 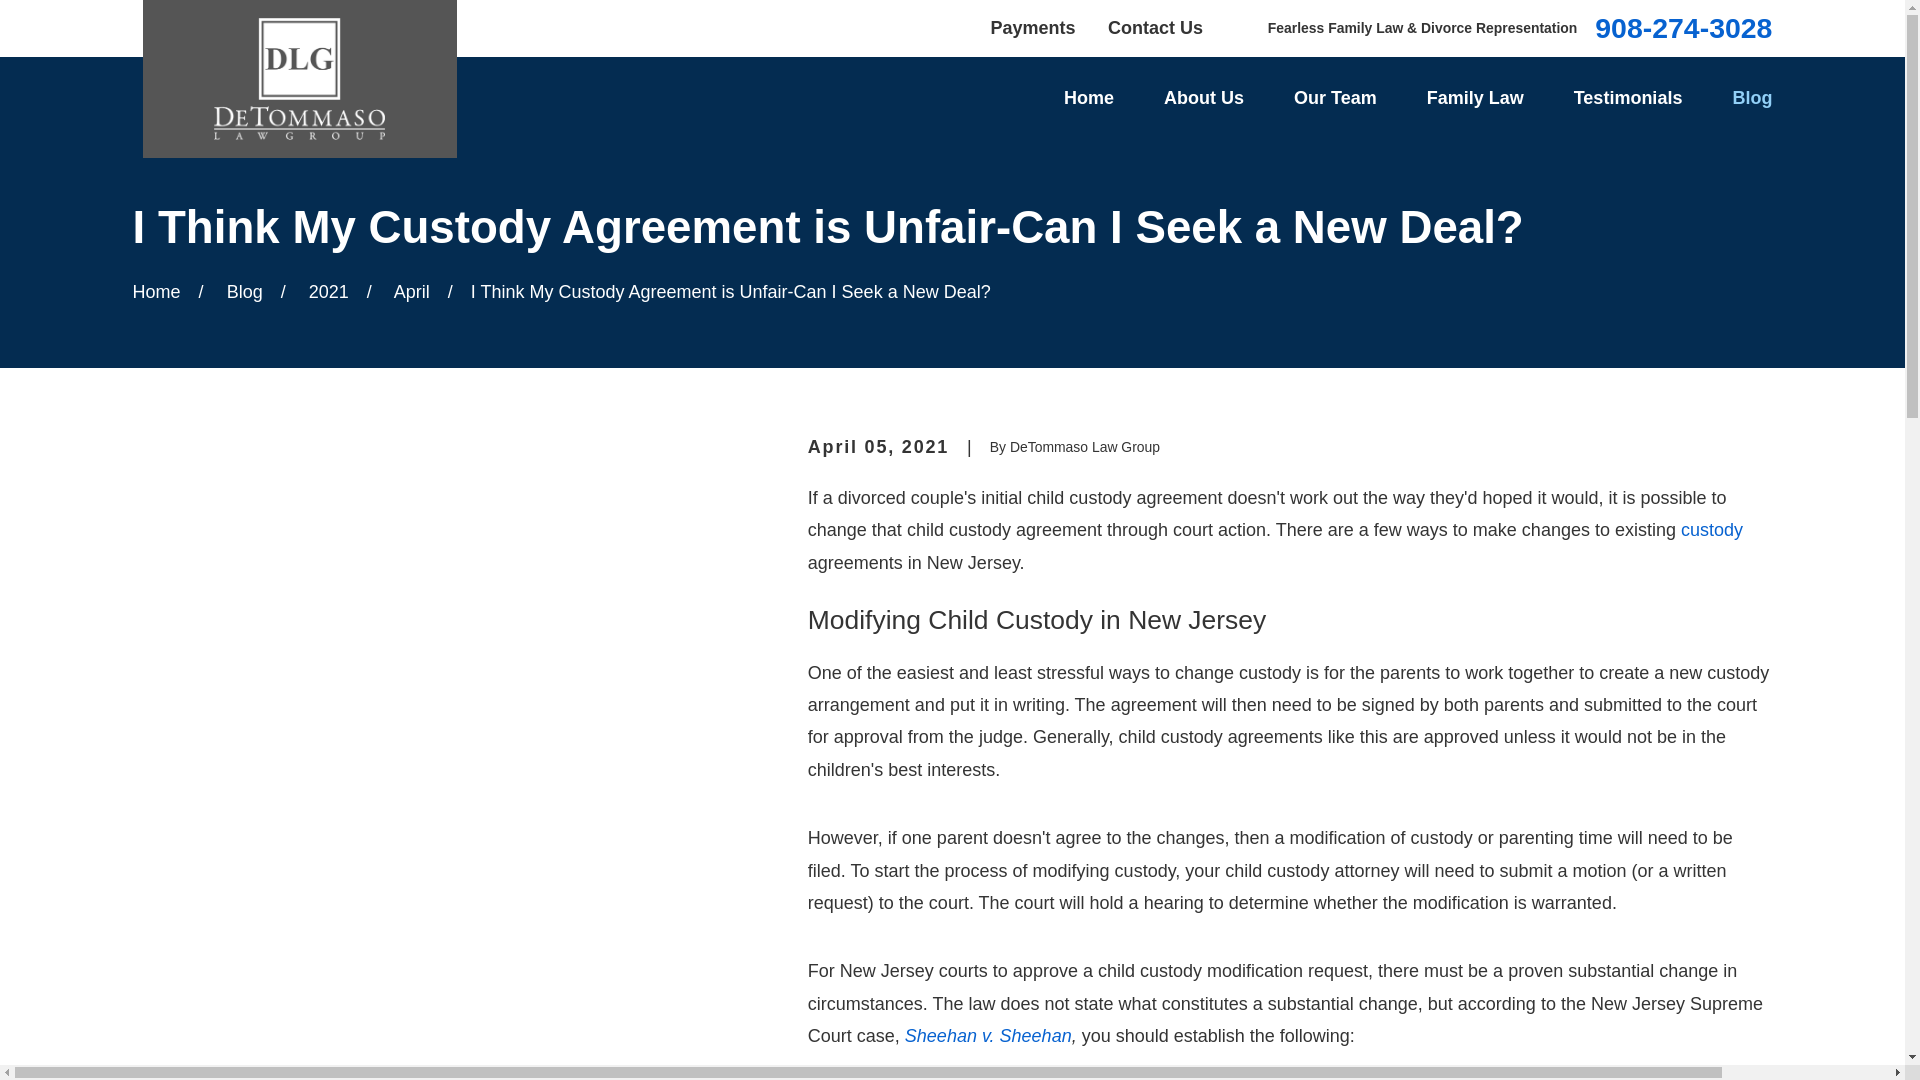 I want to click on Go Home, so click(x=156, y=292).